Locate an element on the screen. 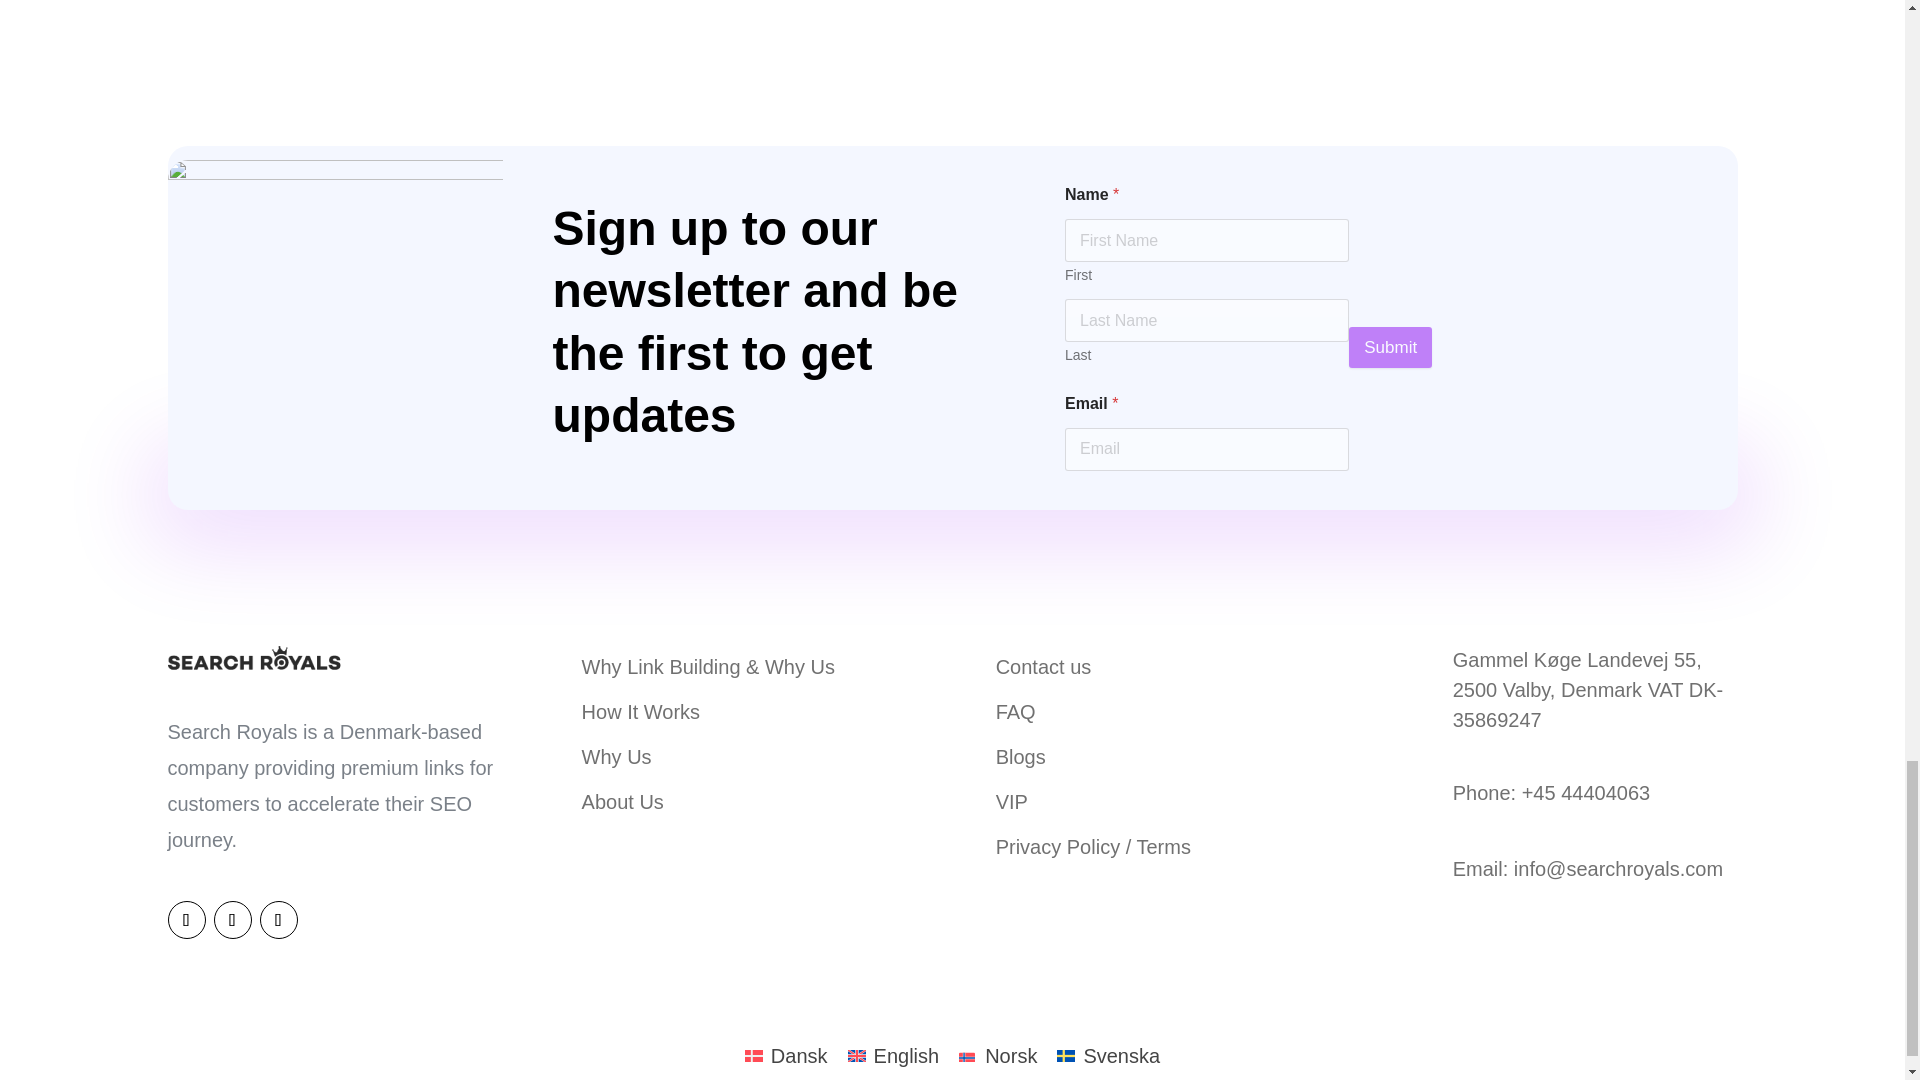  Norsk is located at coordinates (997, 1055).